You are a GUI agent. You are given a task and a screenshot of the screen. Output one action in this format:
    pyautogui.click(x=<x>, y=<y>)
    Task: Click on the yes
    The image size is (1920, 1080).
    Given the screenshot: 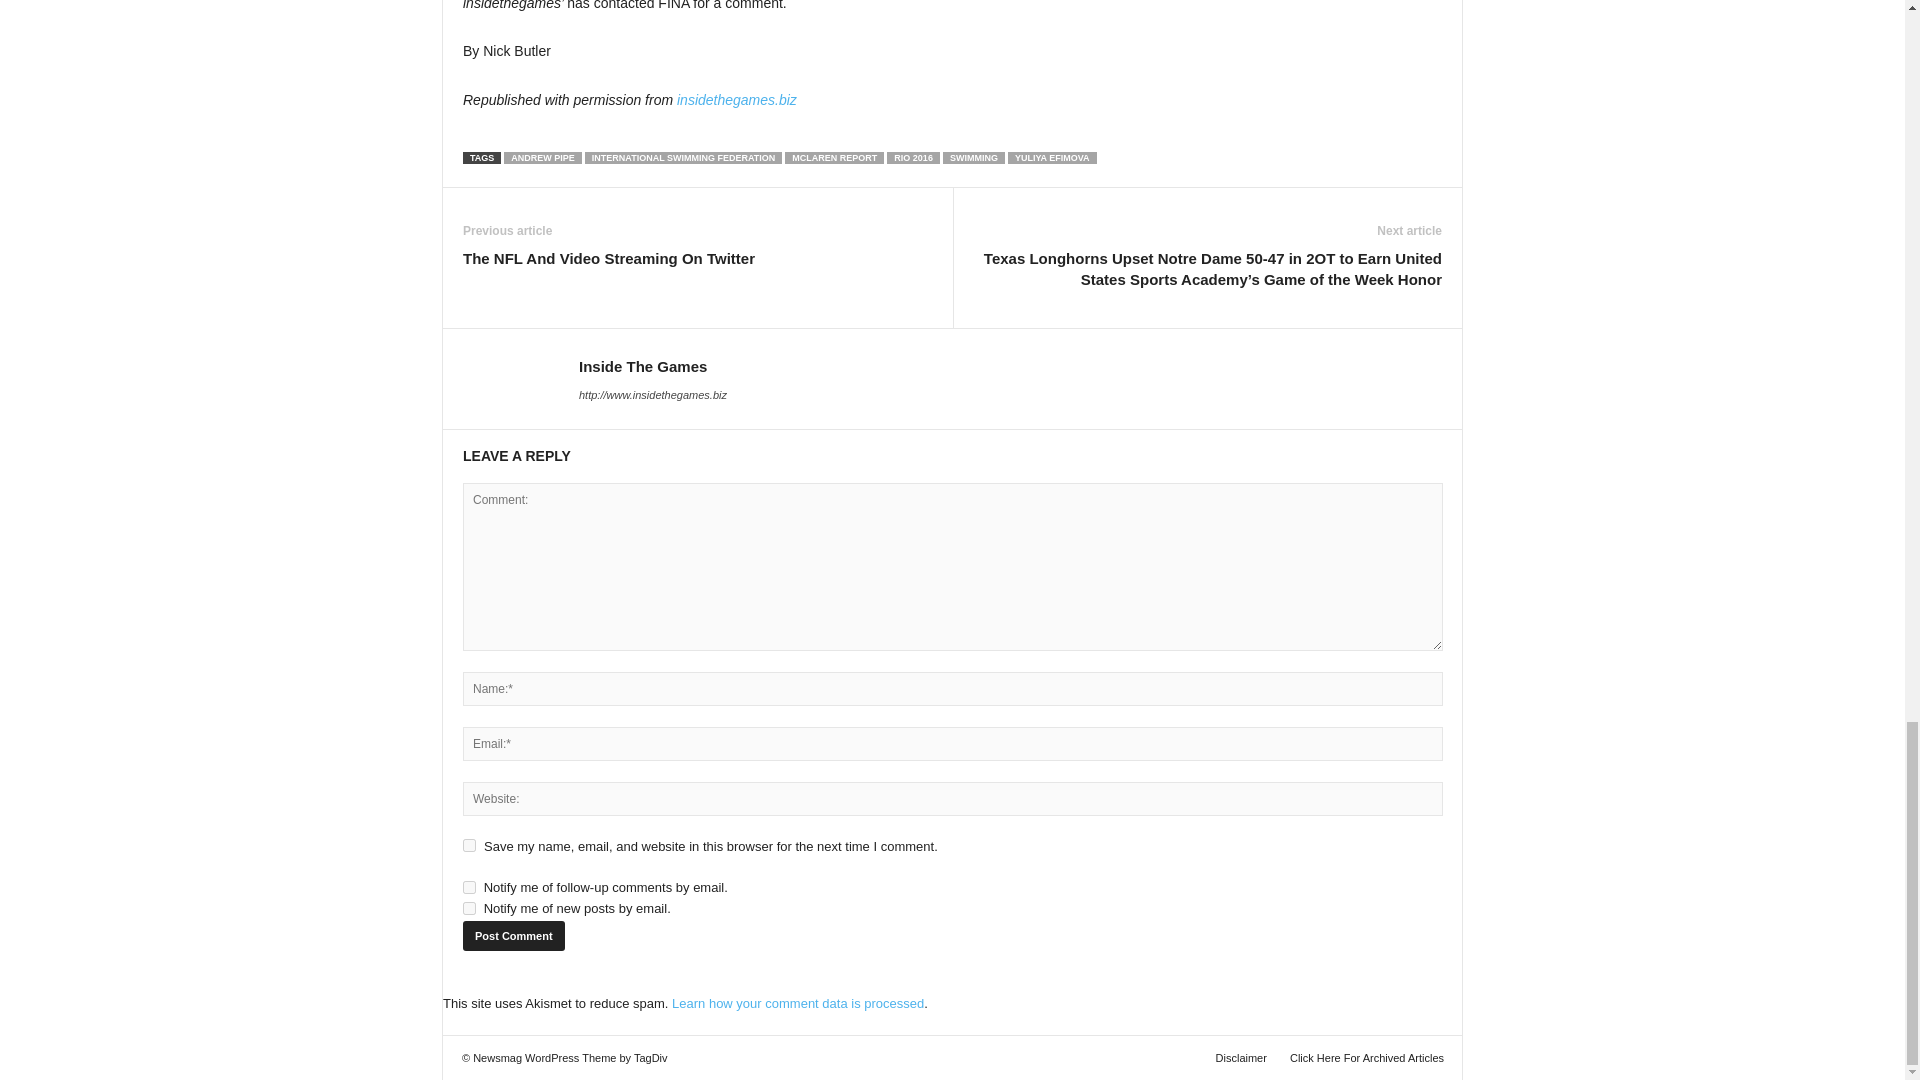 What is the action you would take?
    pyautogui.click(x=469, y=846)
    